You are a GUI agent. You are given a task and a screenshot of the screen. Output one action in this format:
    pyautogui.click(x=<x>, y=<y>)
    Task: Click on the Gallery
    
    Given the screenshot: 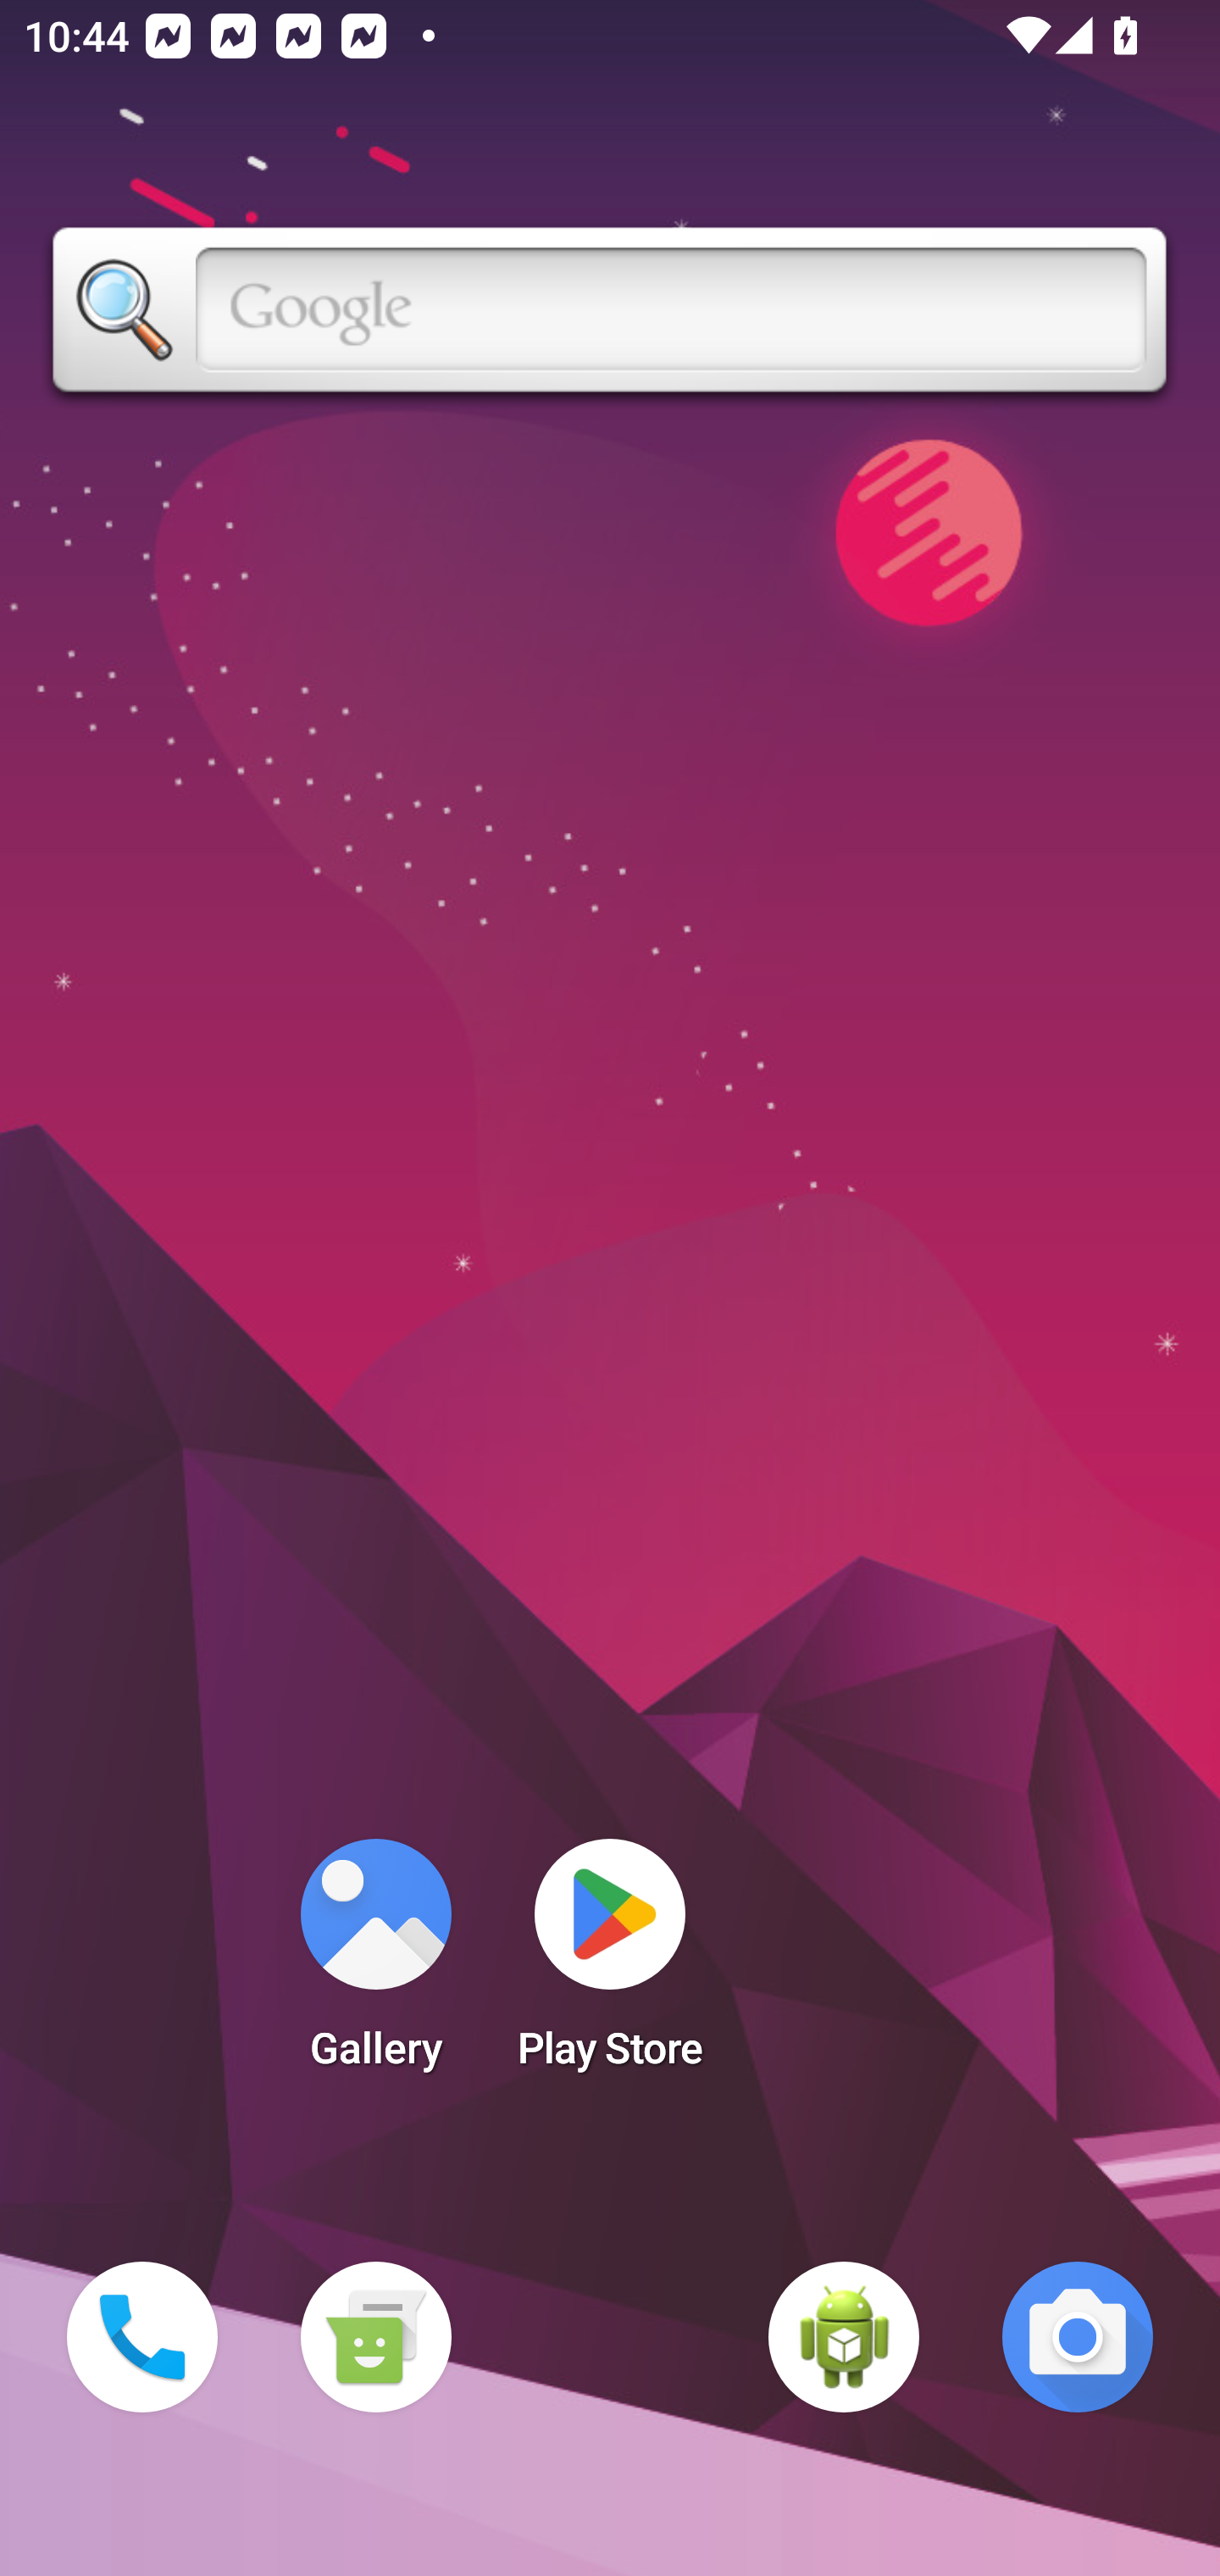 What is the action you would take?
    pyautogui.click(x=375, y=1964)
    